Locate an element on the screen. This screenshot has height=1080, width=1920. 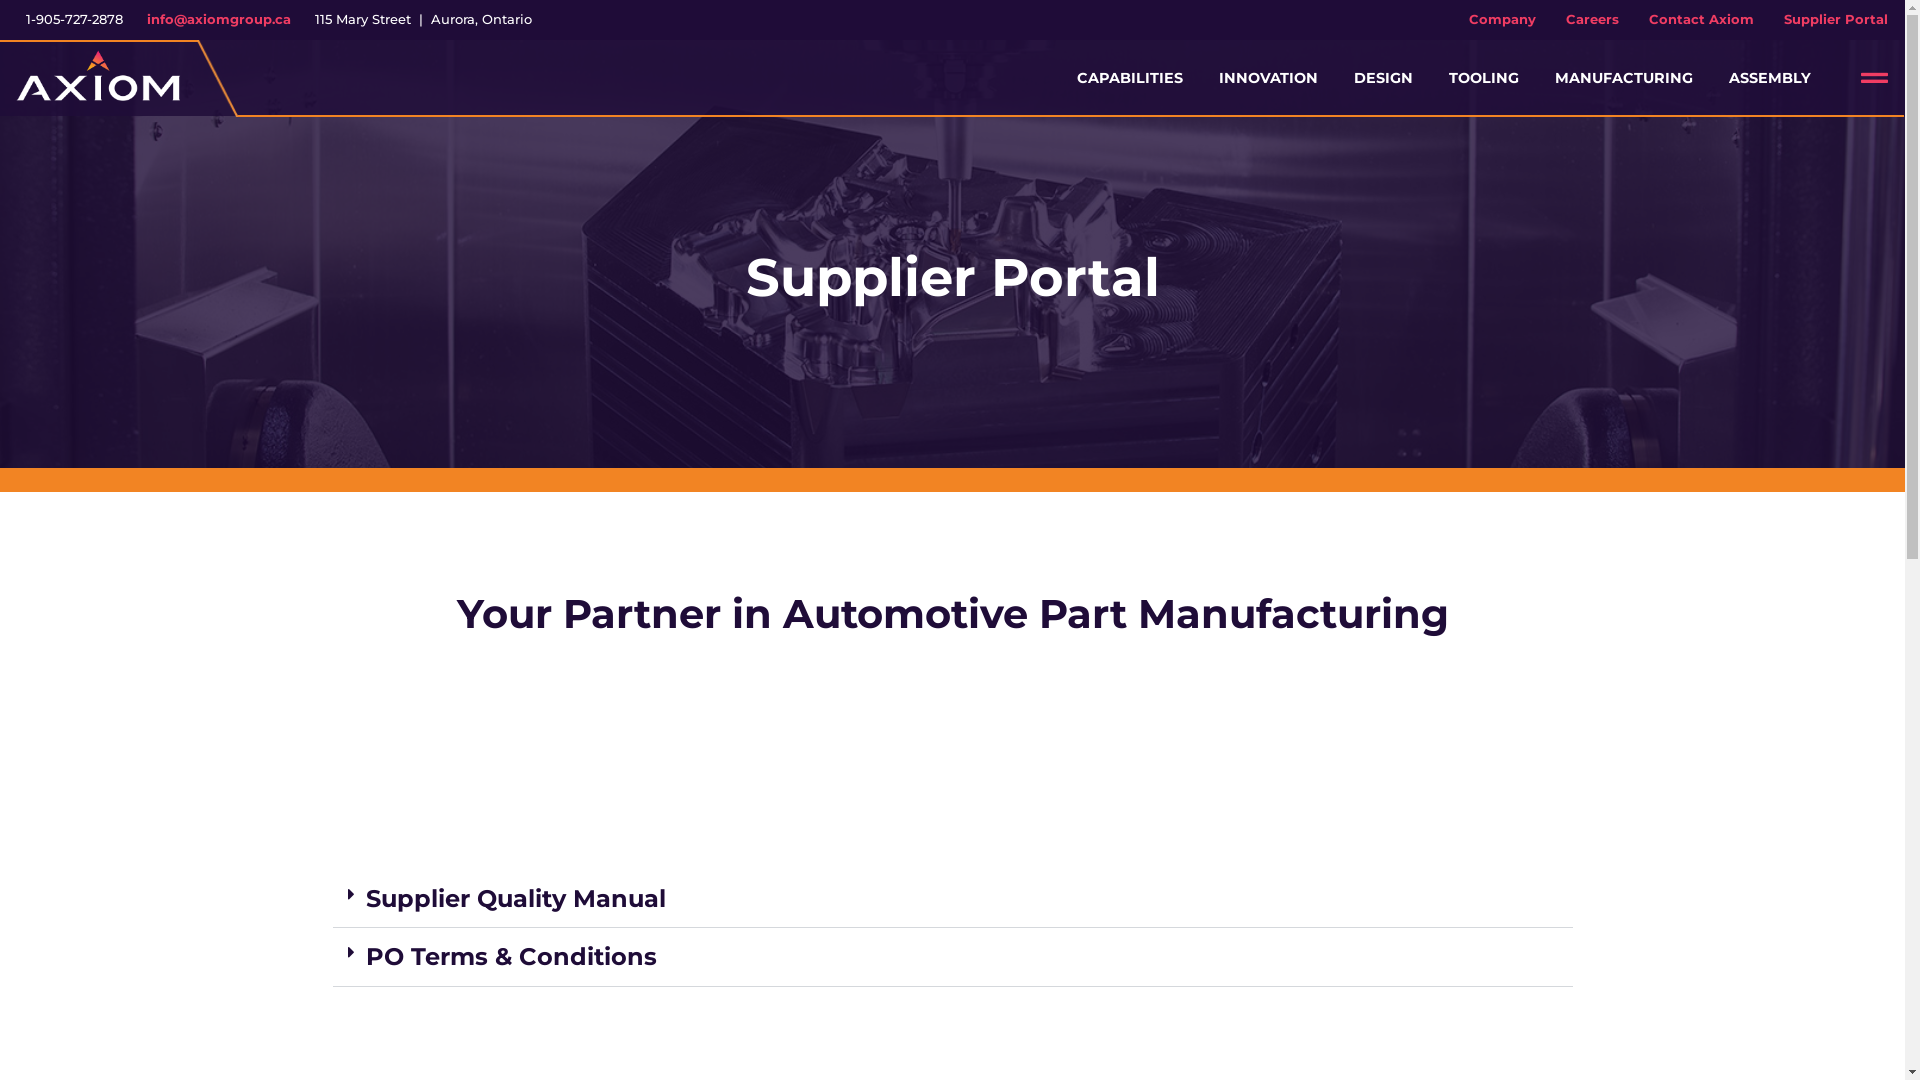
ASSEMBLY is located at coordinates (1770, 78).